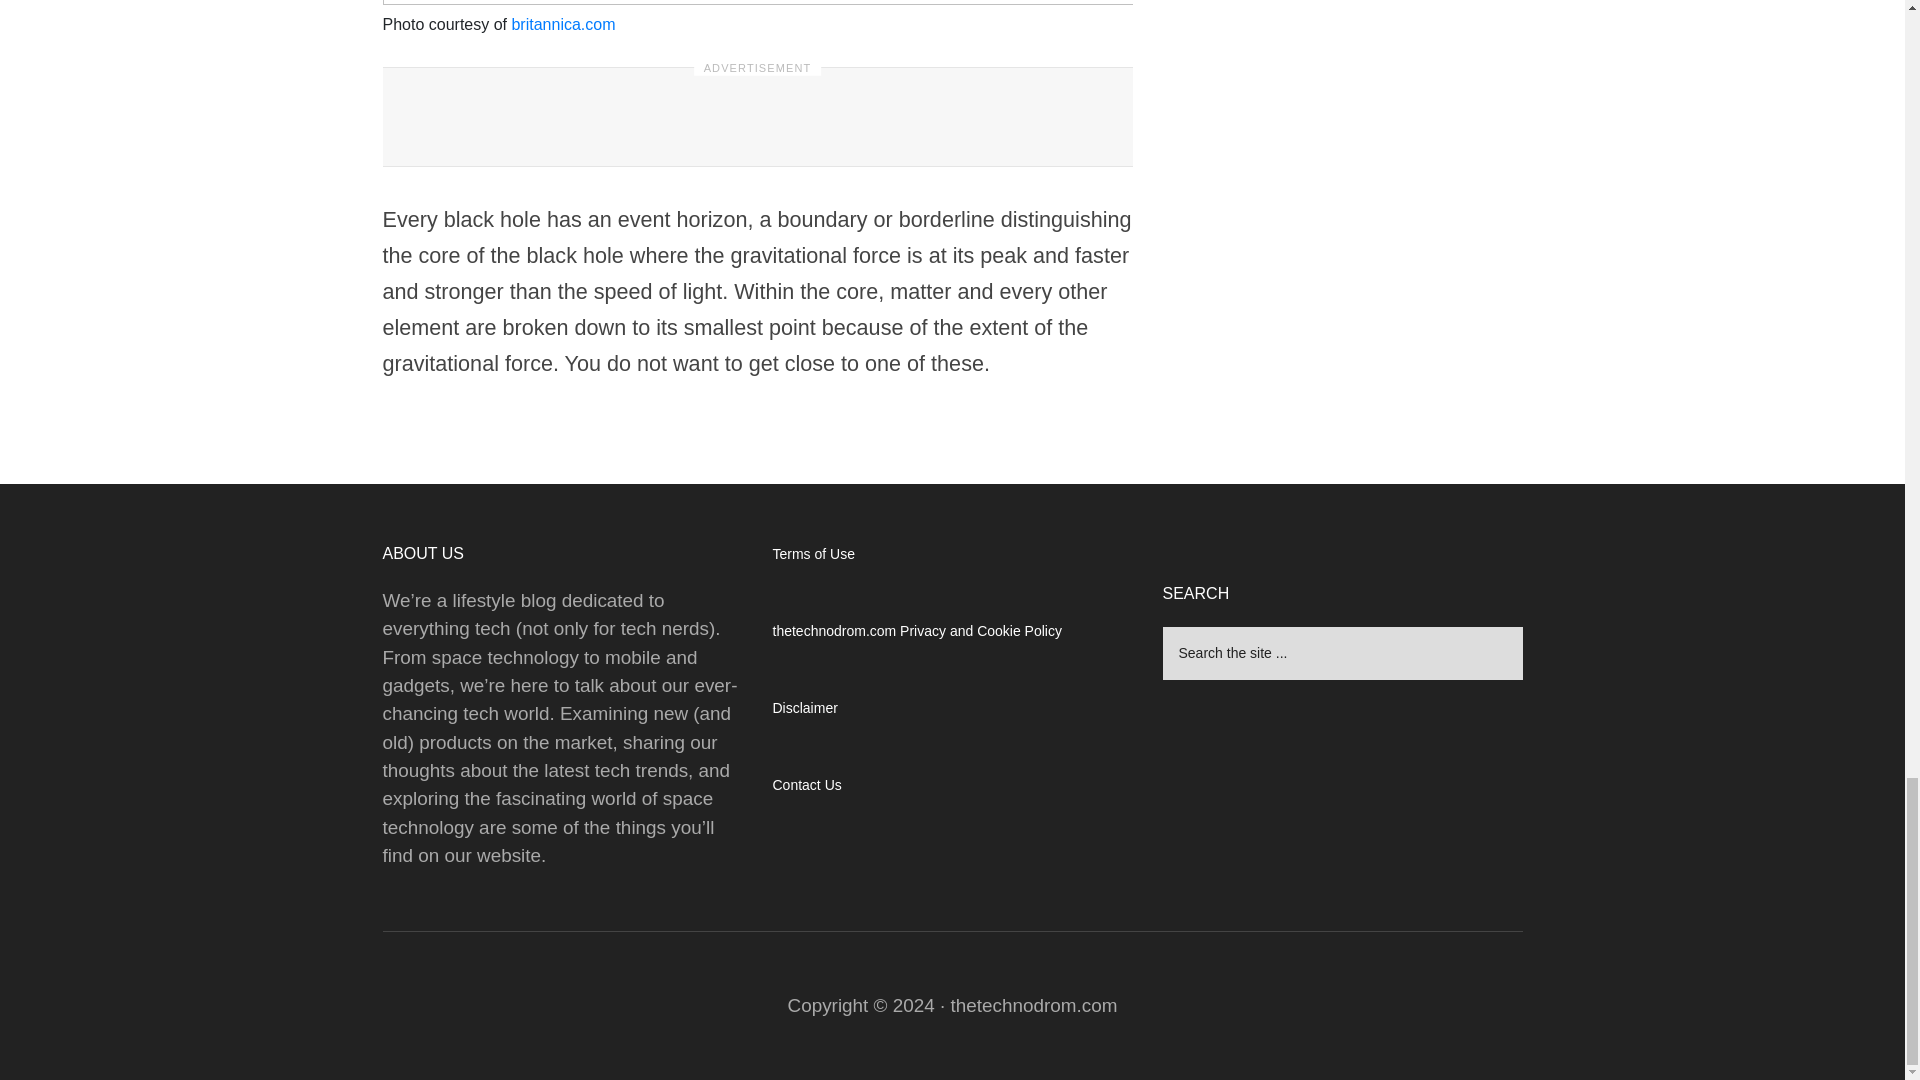  I want to click on britannica.com, so click(562, 24).